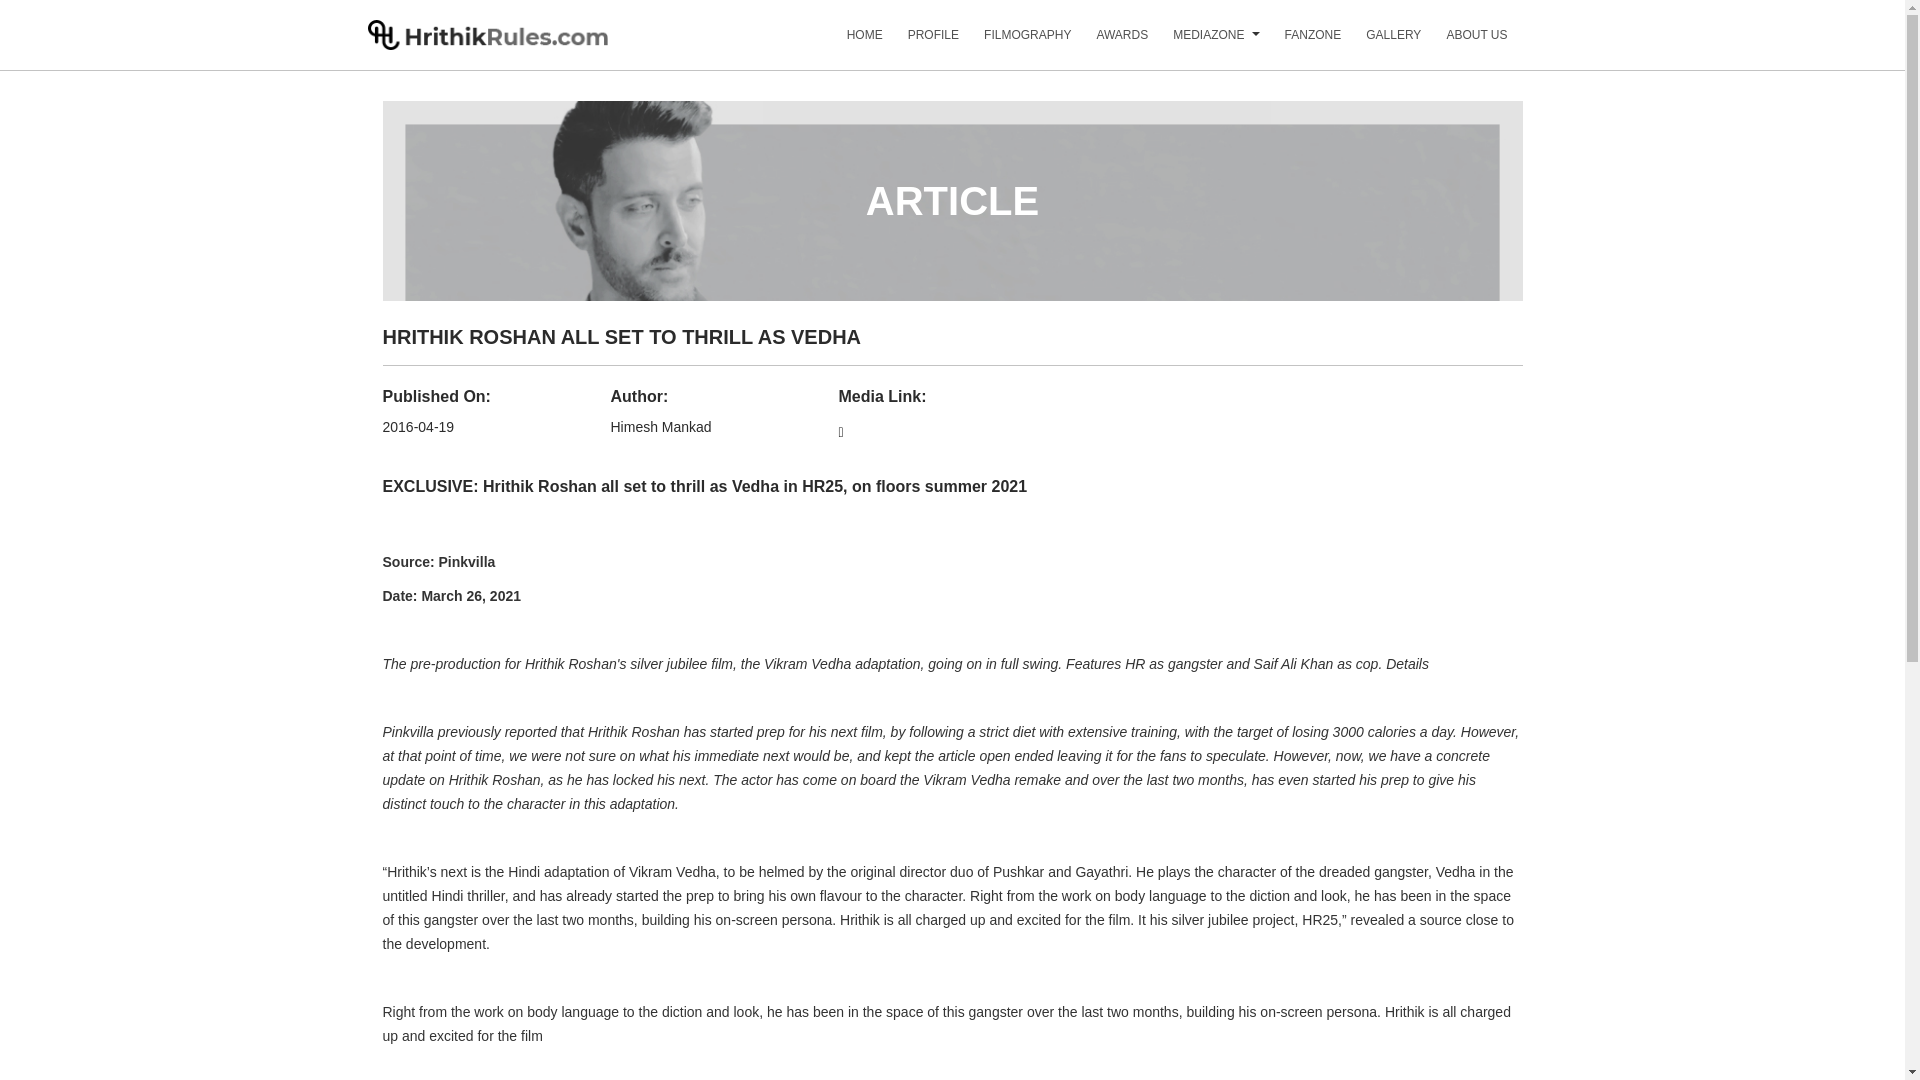 Image resolution: width=1920 pixels, height=1080 pixels. Describe the element at coordinates (852, 42) in the screenshot. I see `HOME` at that location.